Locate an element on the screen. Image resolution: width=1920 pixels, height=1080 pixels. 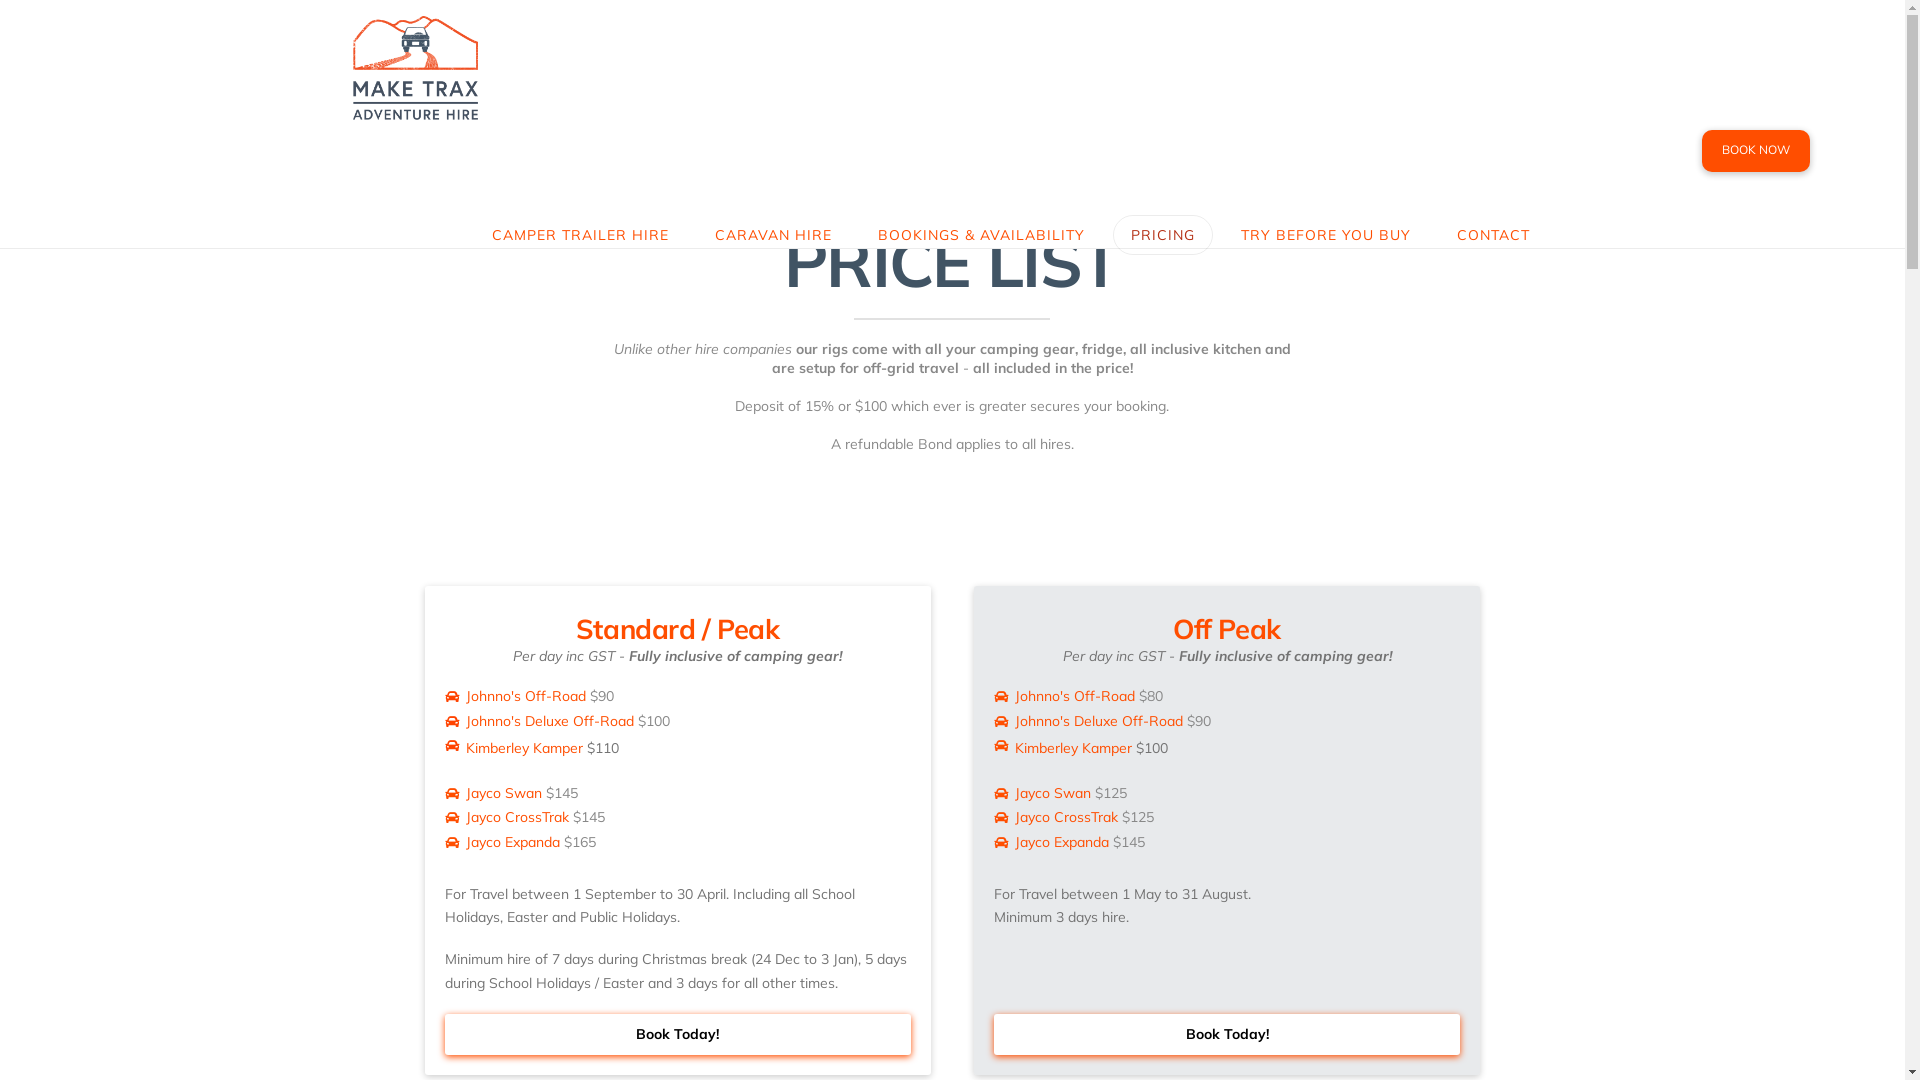
Kimberley Kamper is located at coordinates (1074, 748).